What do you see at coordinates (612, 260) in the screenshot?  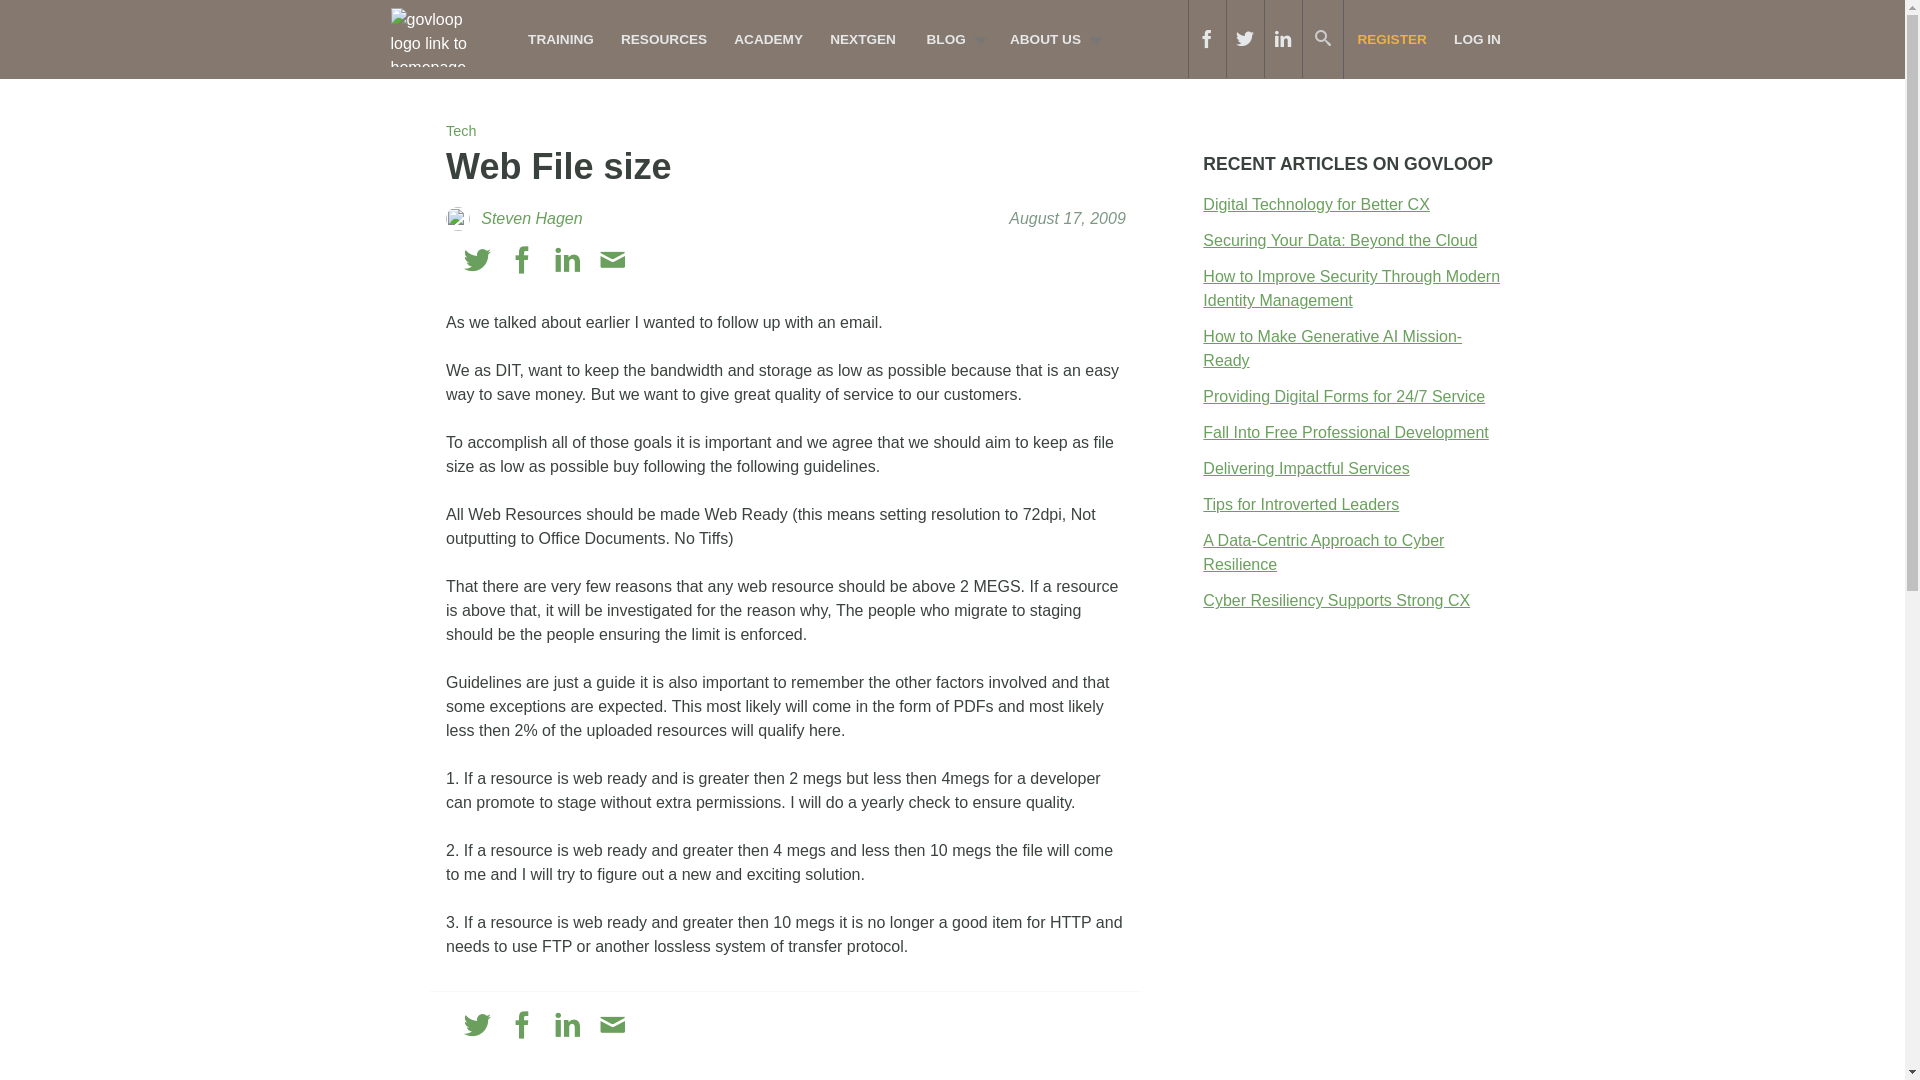 I see `Email` at bounding box center [612, 260].